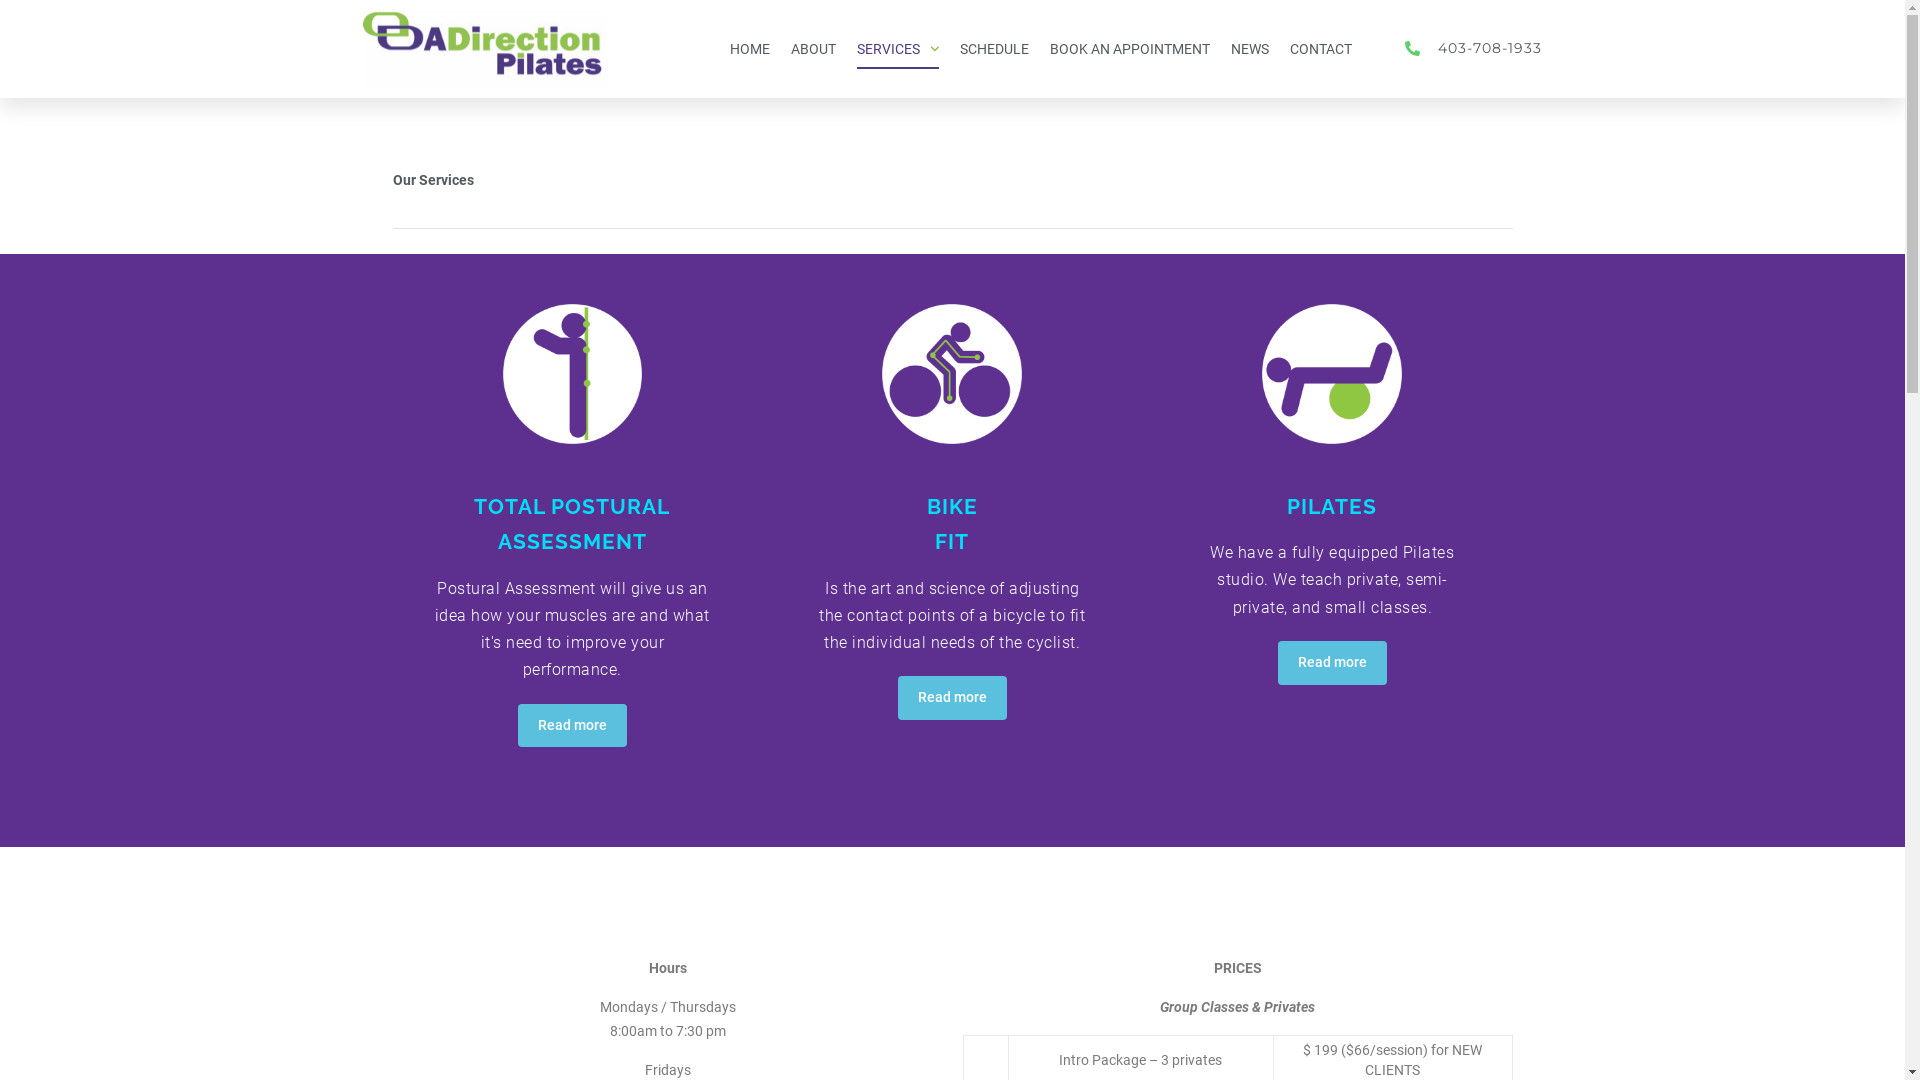 This screenshot has height=1080, width=1920. Describe the element at coordinates (1321, 49) in the screenshot. I see `CONTACT` at that location.